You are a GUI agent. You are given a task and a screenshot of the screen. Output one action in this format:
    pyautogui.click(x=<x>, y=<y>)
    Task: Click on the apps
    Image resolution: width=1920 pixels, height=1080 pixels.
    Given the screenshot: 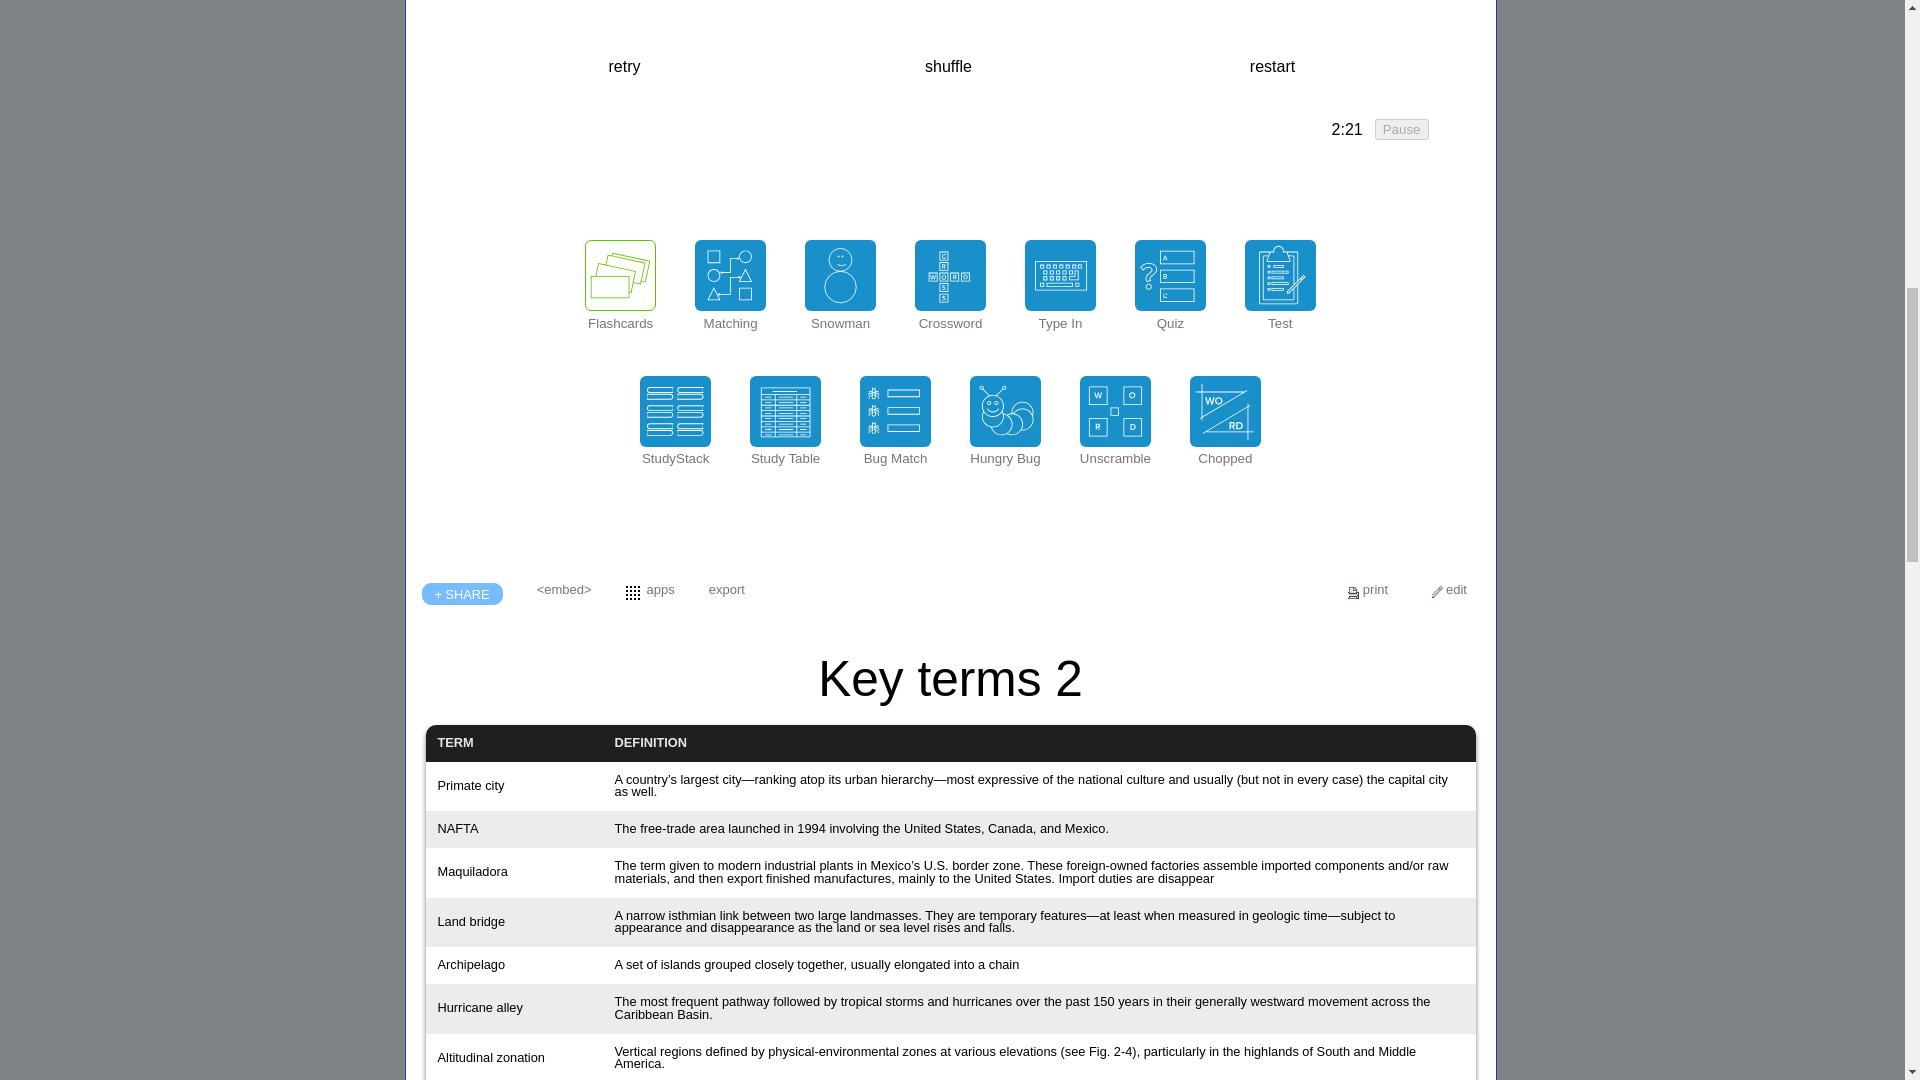 What is the action you would take?
    pyautogui.click(x=661, y=590)
    